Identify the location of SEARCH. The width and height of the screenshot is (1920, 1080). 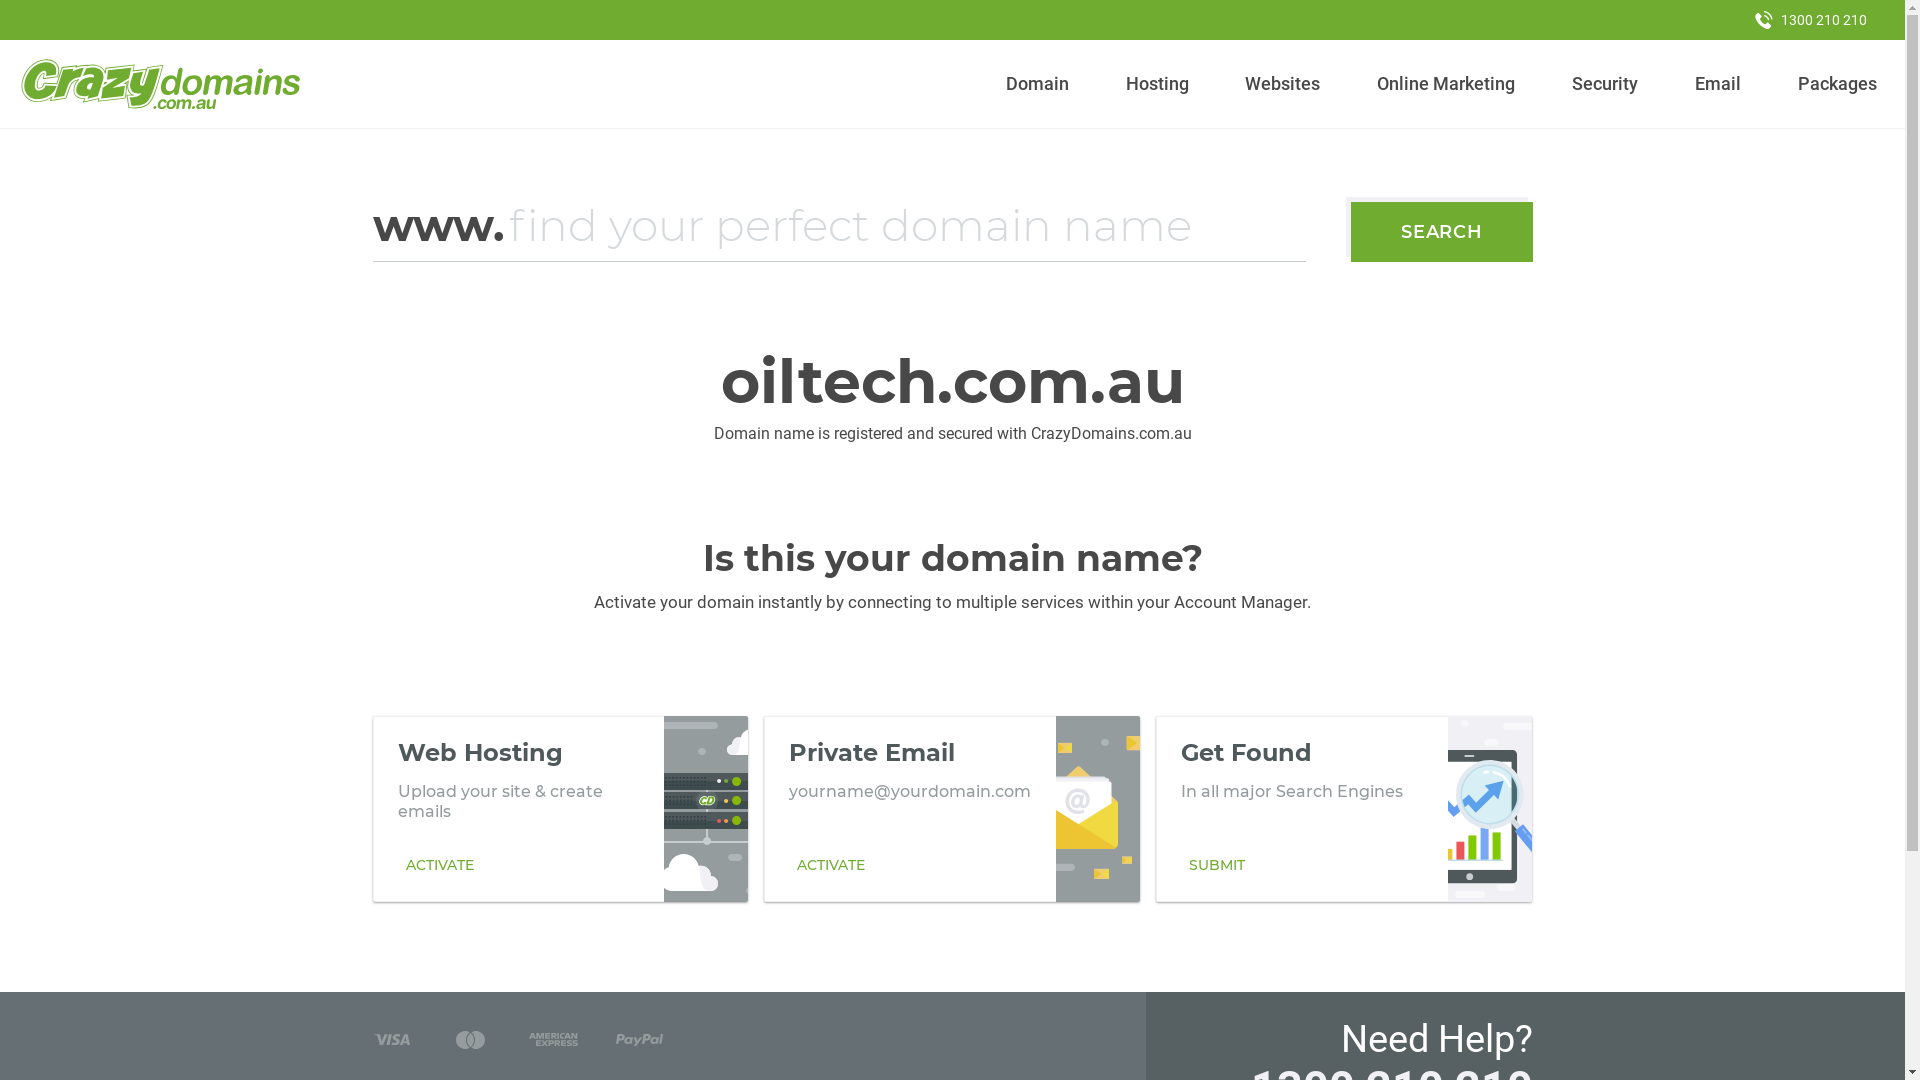
(1442, 232).